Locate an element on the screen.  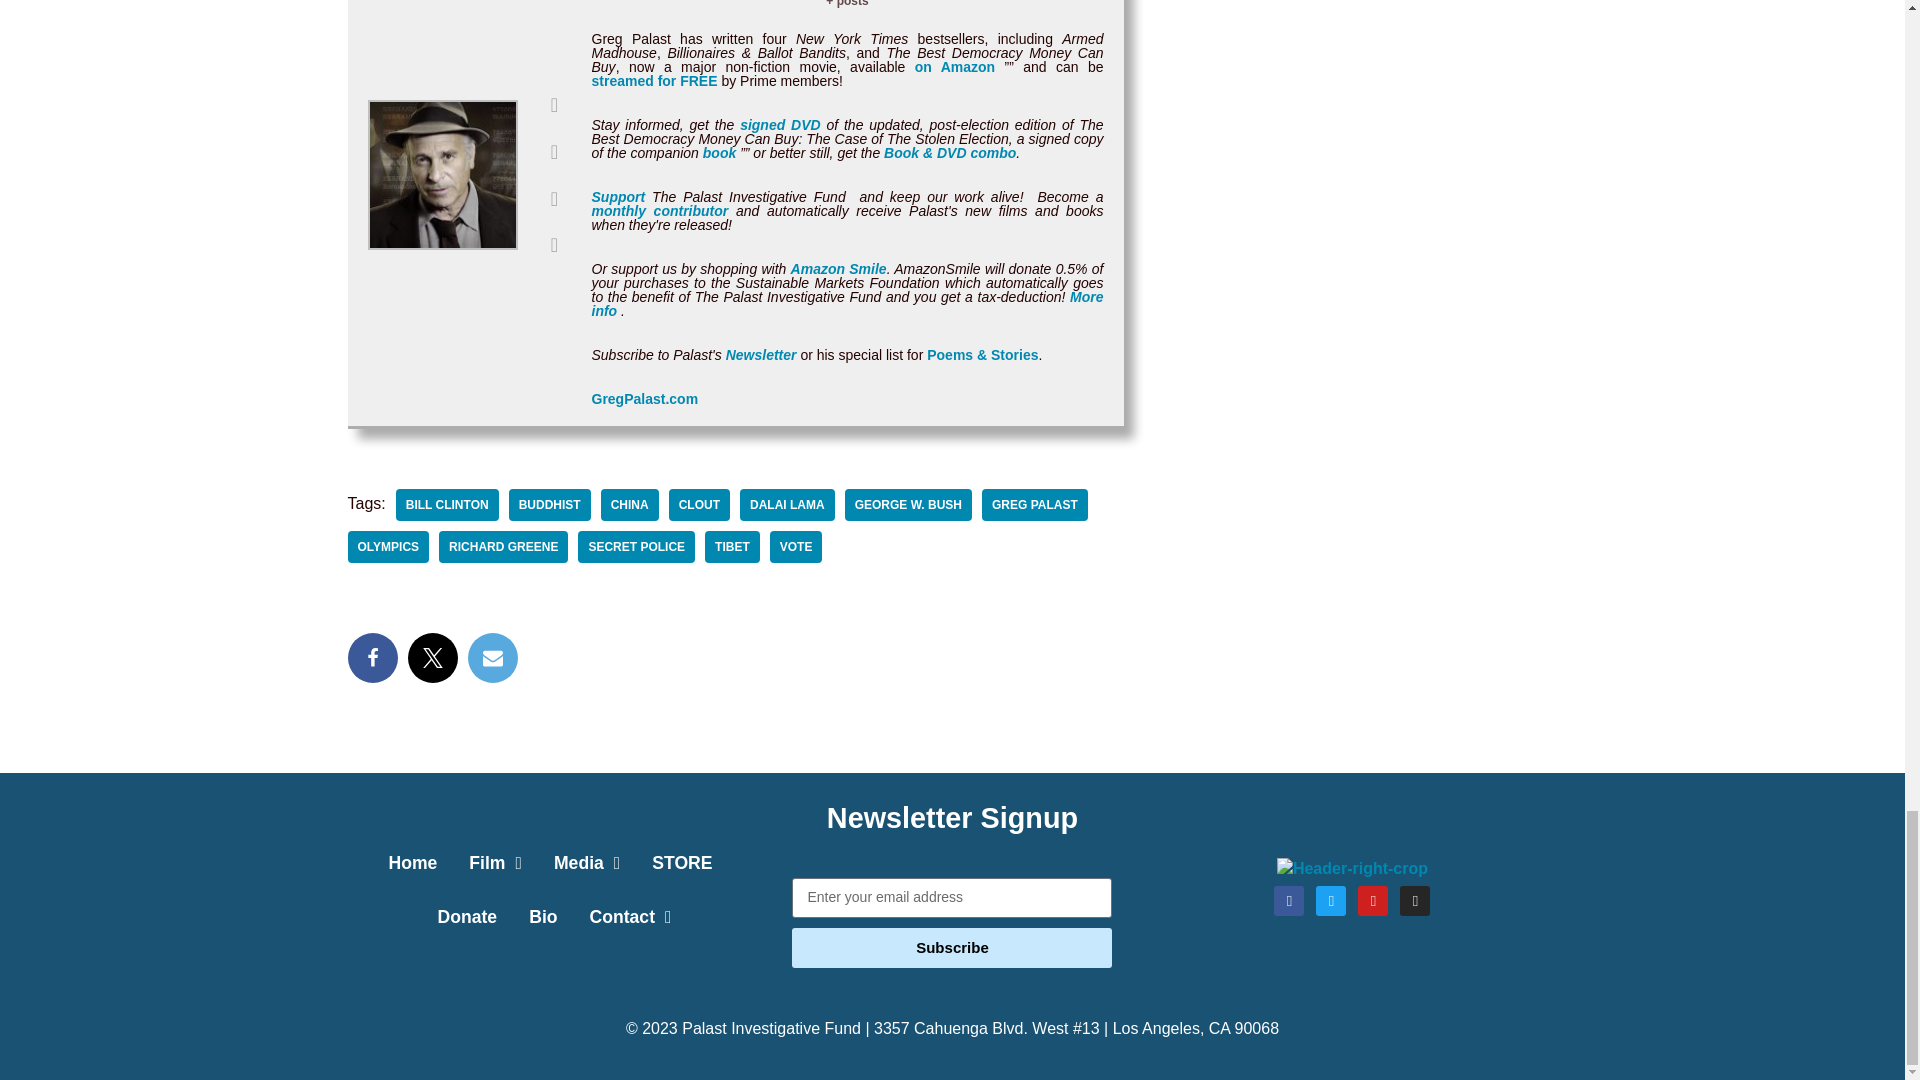
George W. Bush is located at coordinates (908, 504).